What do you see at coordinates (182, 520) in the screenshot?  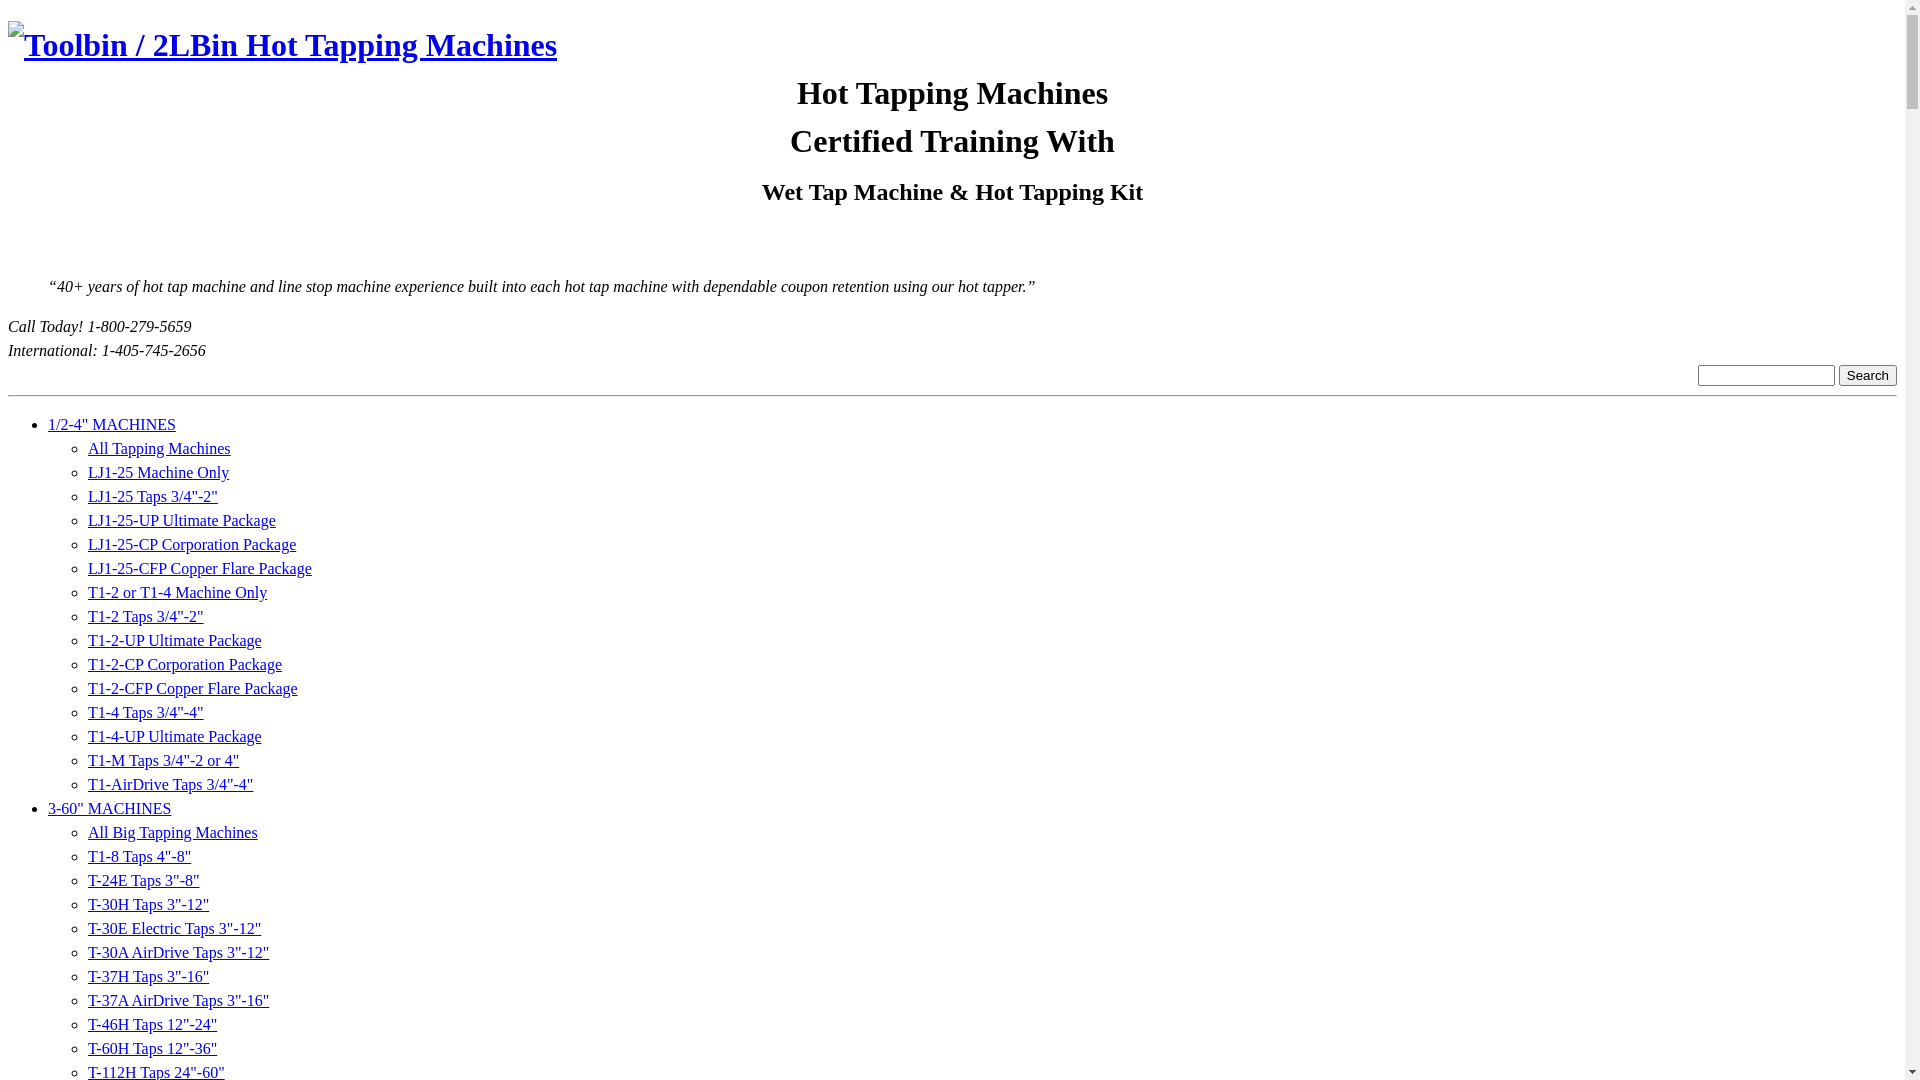 I see `LJ1-25-UP Ultimate Package` at bounding box center [182, 520].